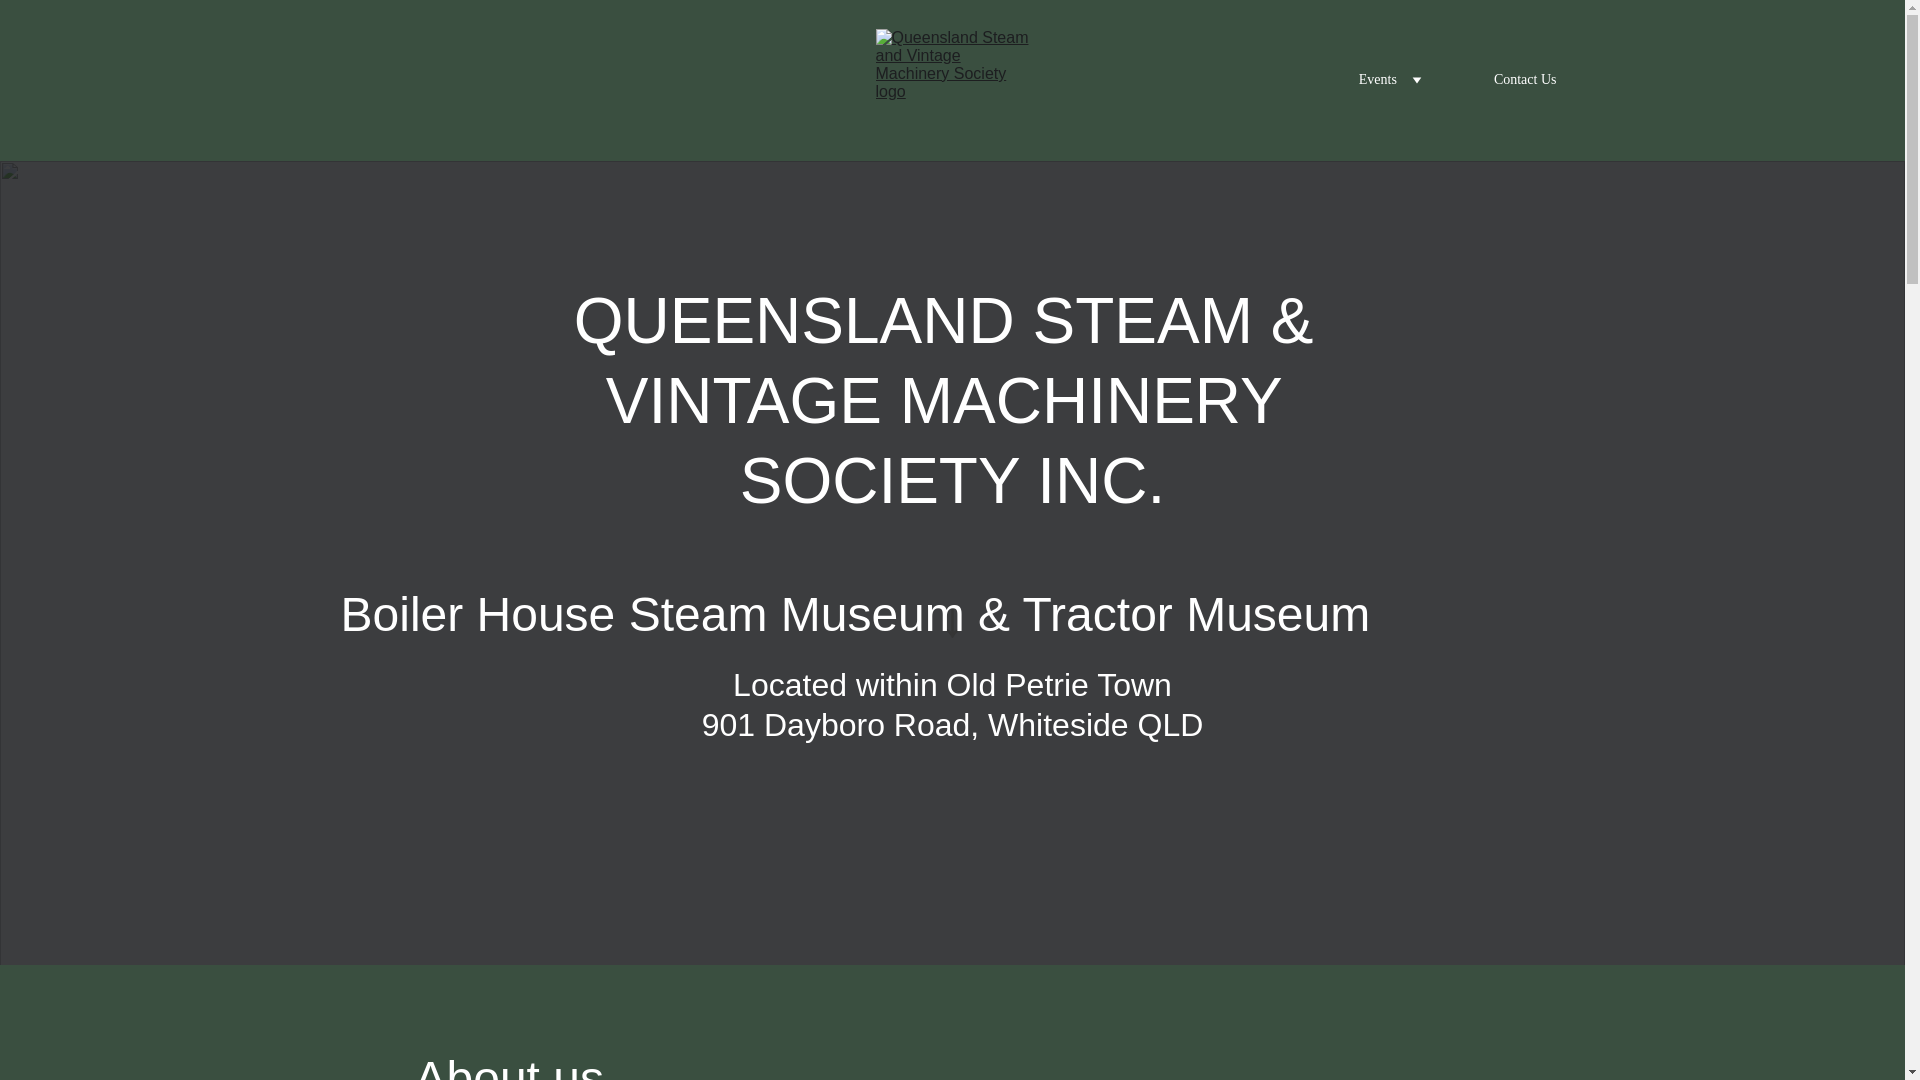 Image resolution: width=1920 pixels, height=1080 pixels. Describe the element at coordinates (1526, 80) in the screenshot. I see `Contact Us` at that location.